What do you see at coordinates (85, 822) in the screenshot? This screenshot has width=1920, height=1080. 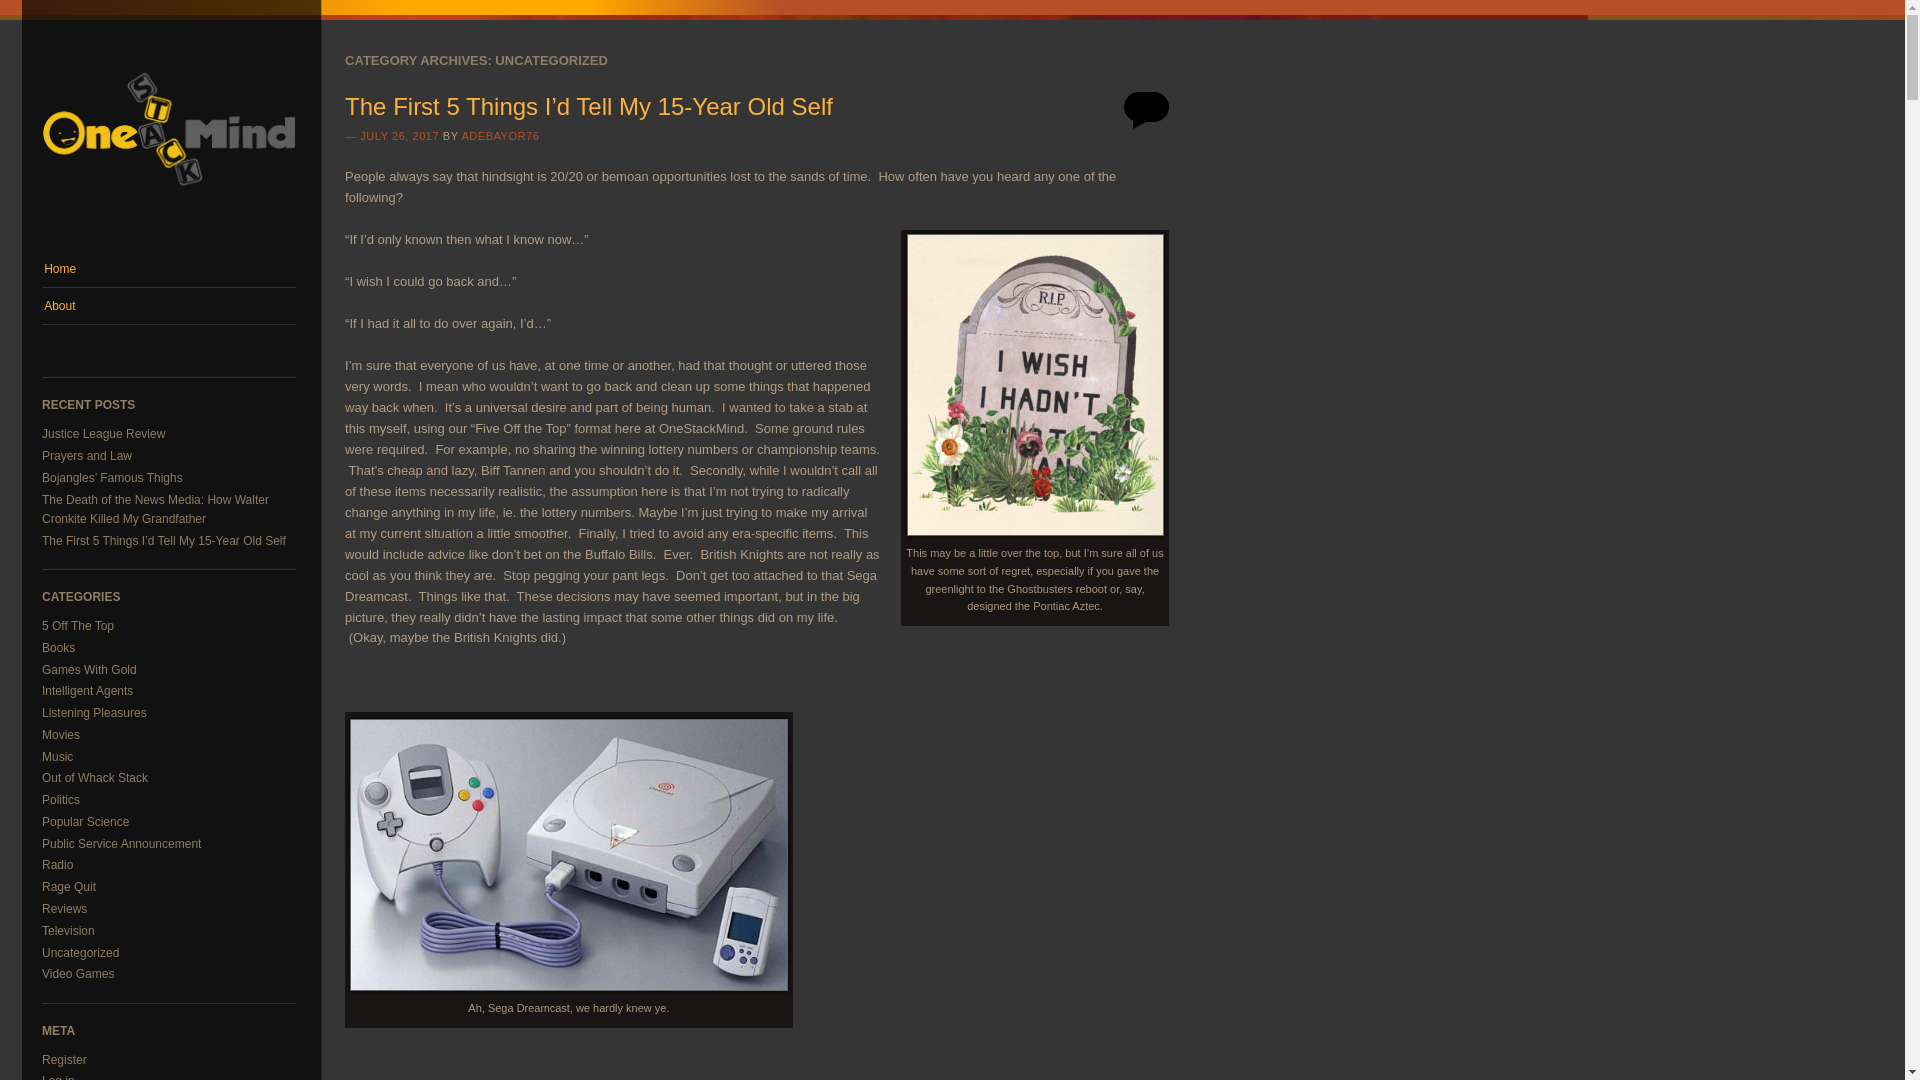 I see `Popular Science` at bounding box center [85, 822].